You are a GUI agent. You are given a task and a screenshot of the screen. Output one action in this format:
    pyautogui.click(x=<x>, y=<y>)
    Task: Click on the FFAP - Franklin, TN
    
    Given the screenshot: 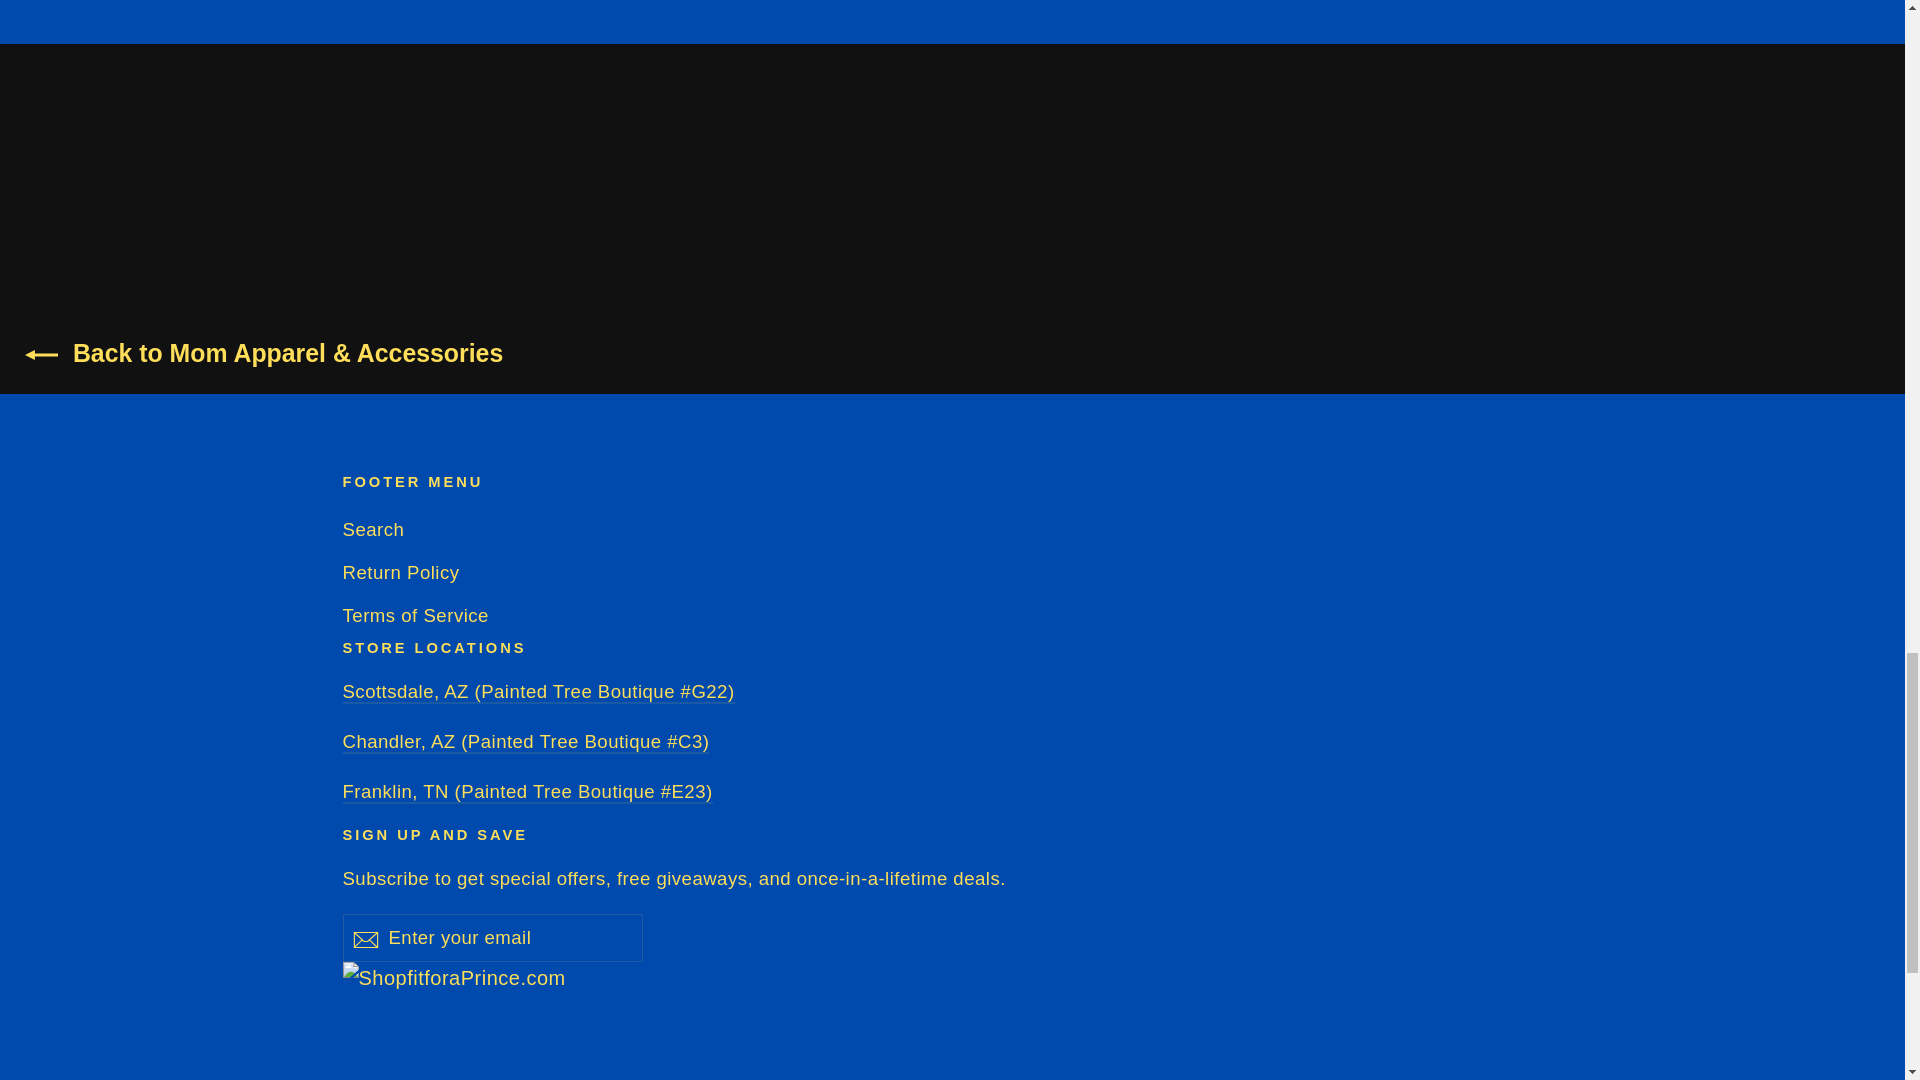 What is the action you would take?
    pyautogui.click(x=526, y=792)
    